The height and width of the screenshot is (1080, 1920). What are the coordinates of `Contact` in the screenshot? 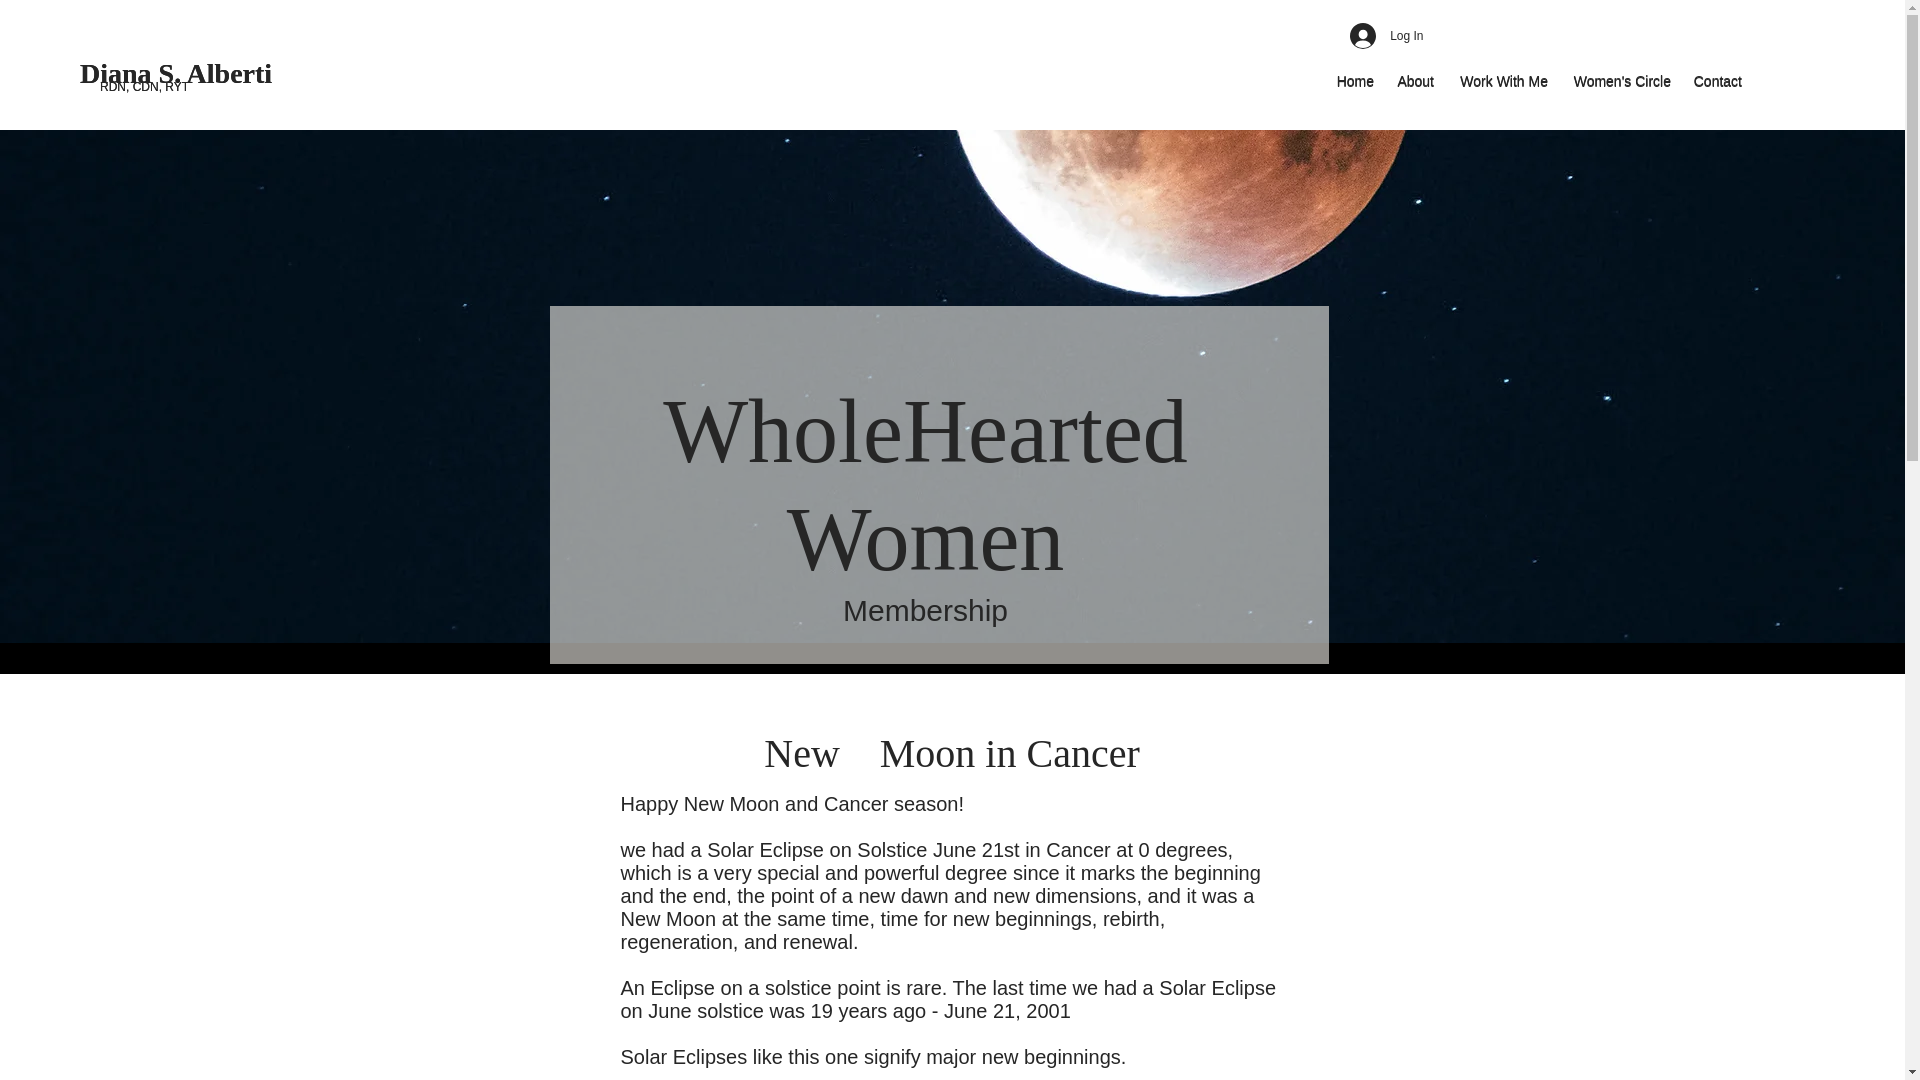 It's located at (1716, 82).